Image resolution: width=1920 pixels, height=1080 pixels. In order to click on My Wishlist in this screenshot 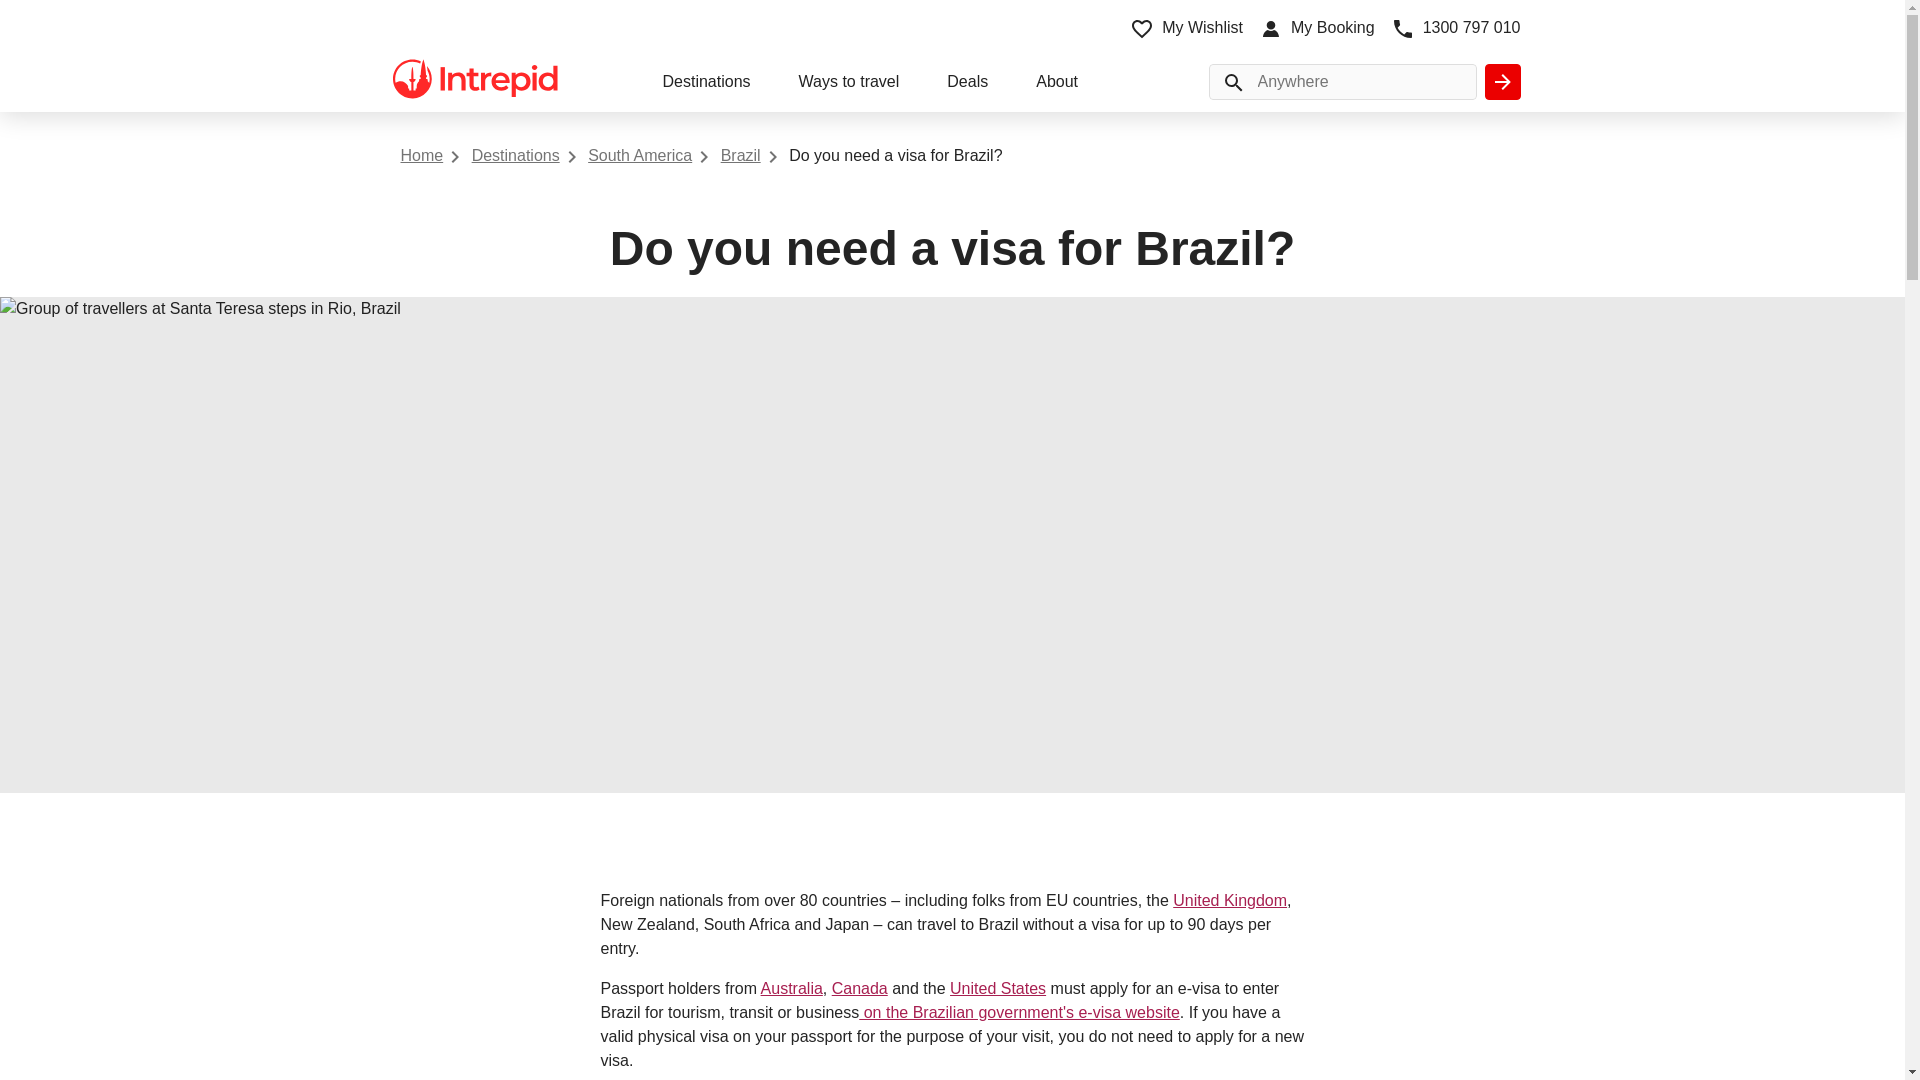, I will do `click(1186, 28)`.